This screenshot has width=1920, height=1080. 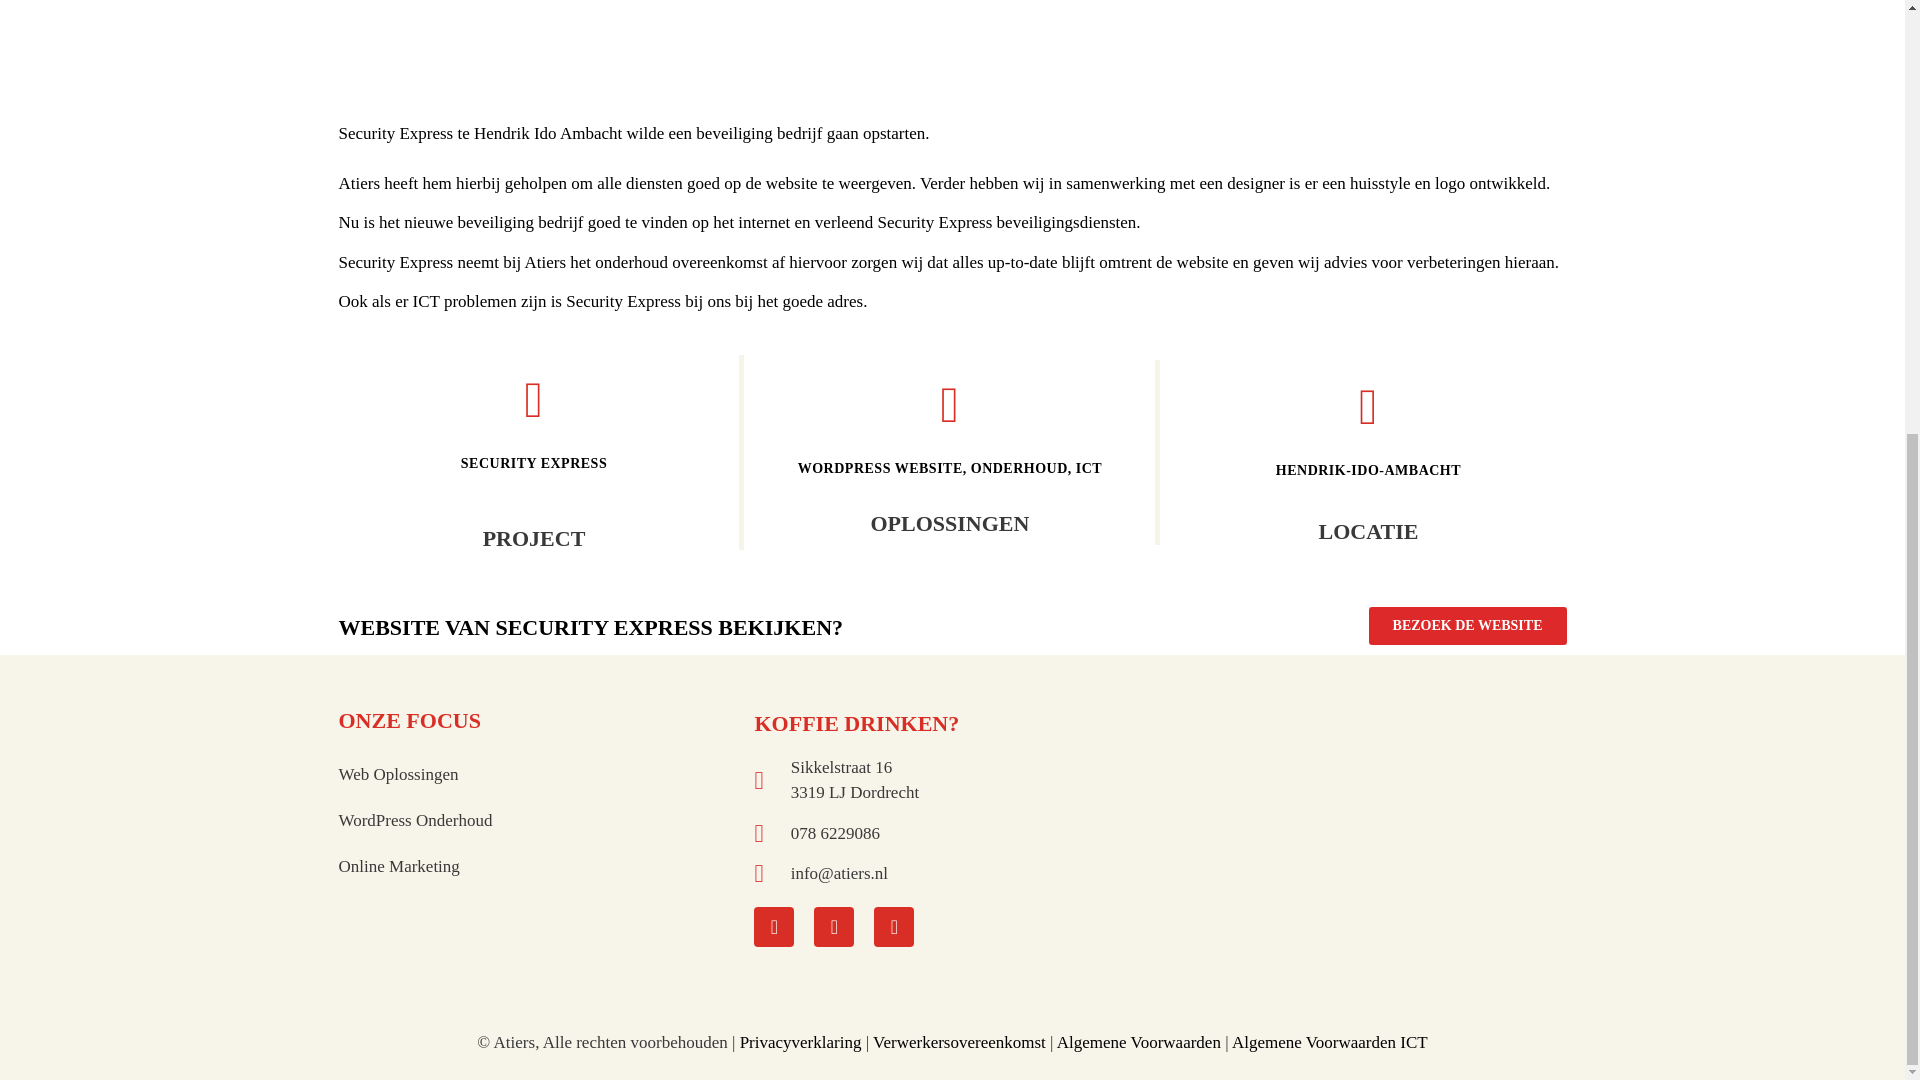 I want to click on BEZOEK DE WEBSITE, so click(x=1467, y=625).